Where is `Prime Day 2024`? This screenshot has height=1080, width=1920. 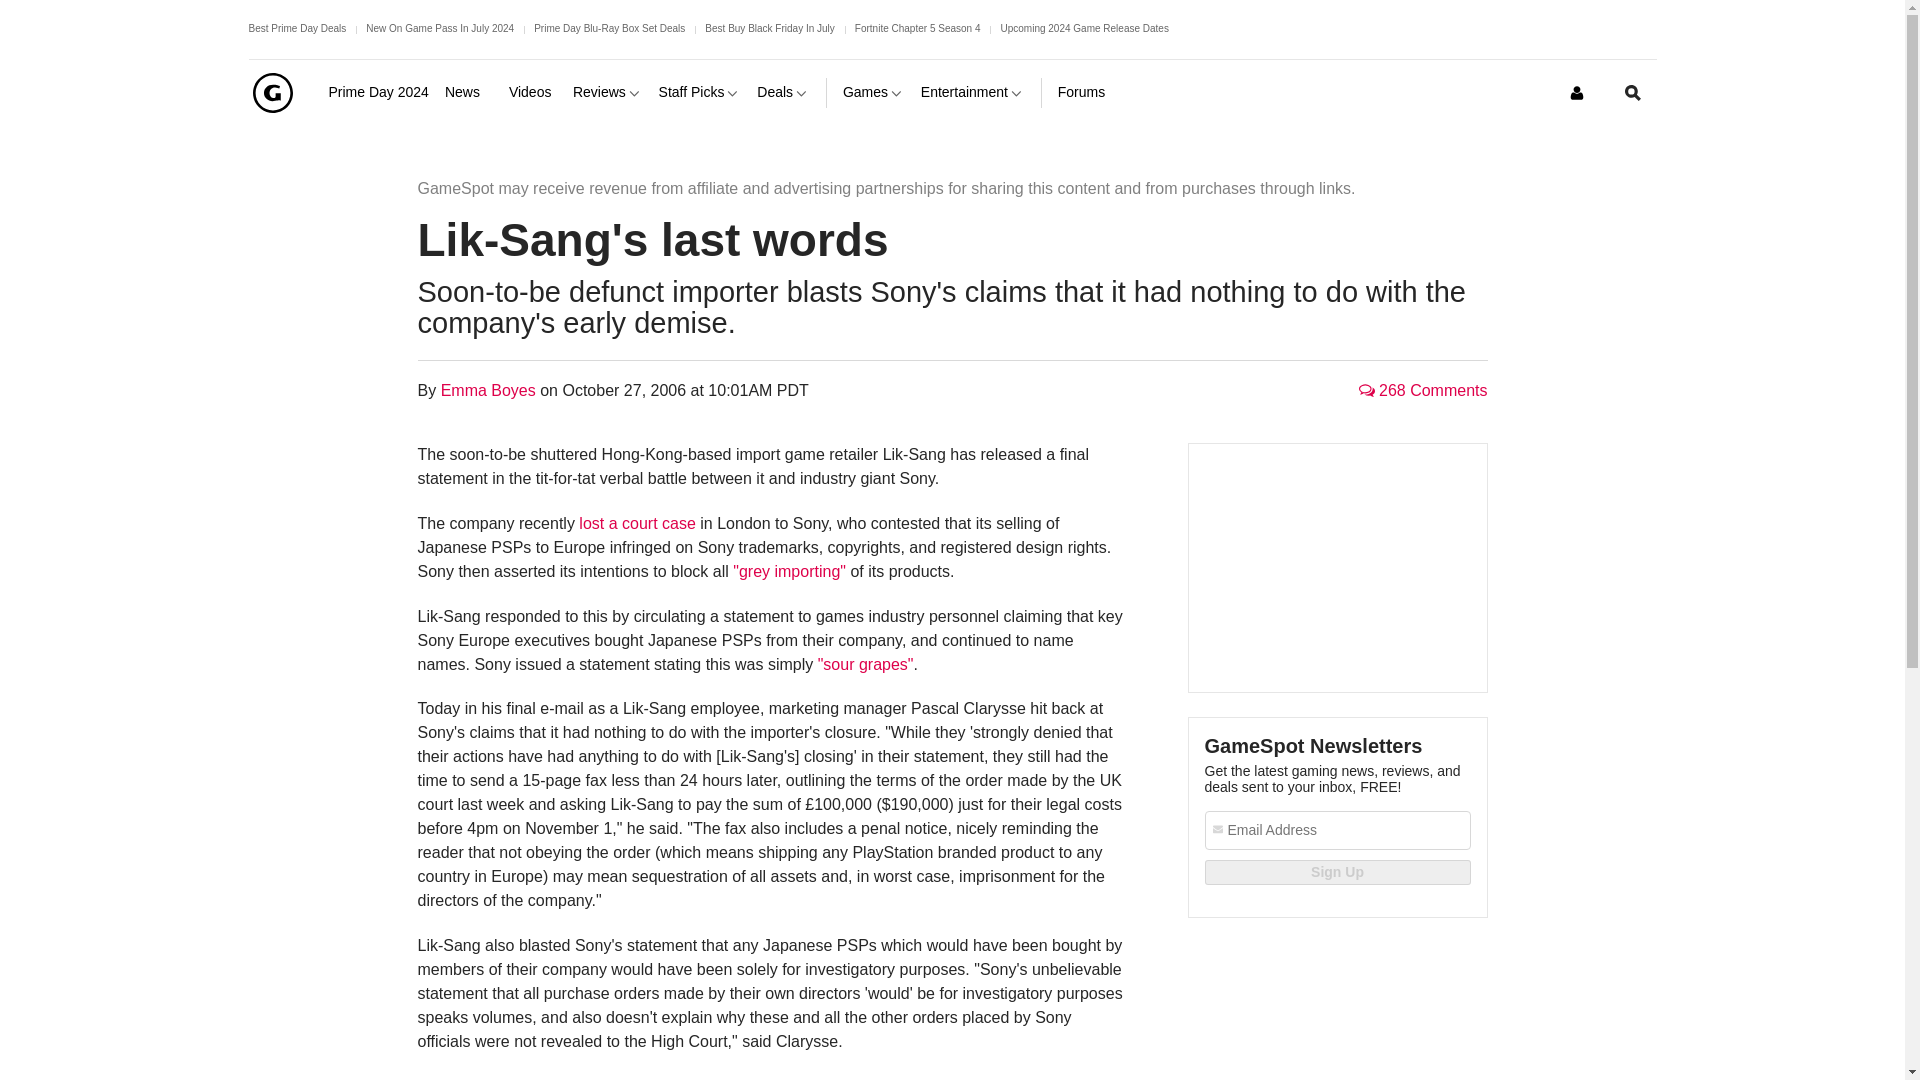 Prime Day 2024 is located at coordinates (378, 92).